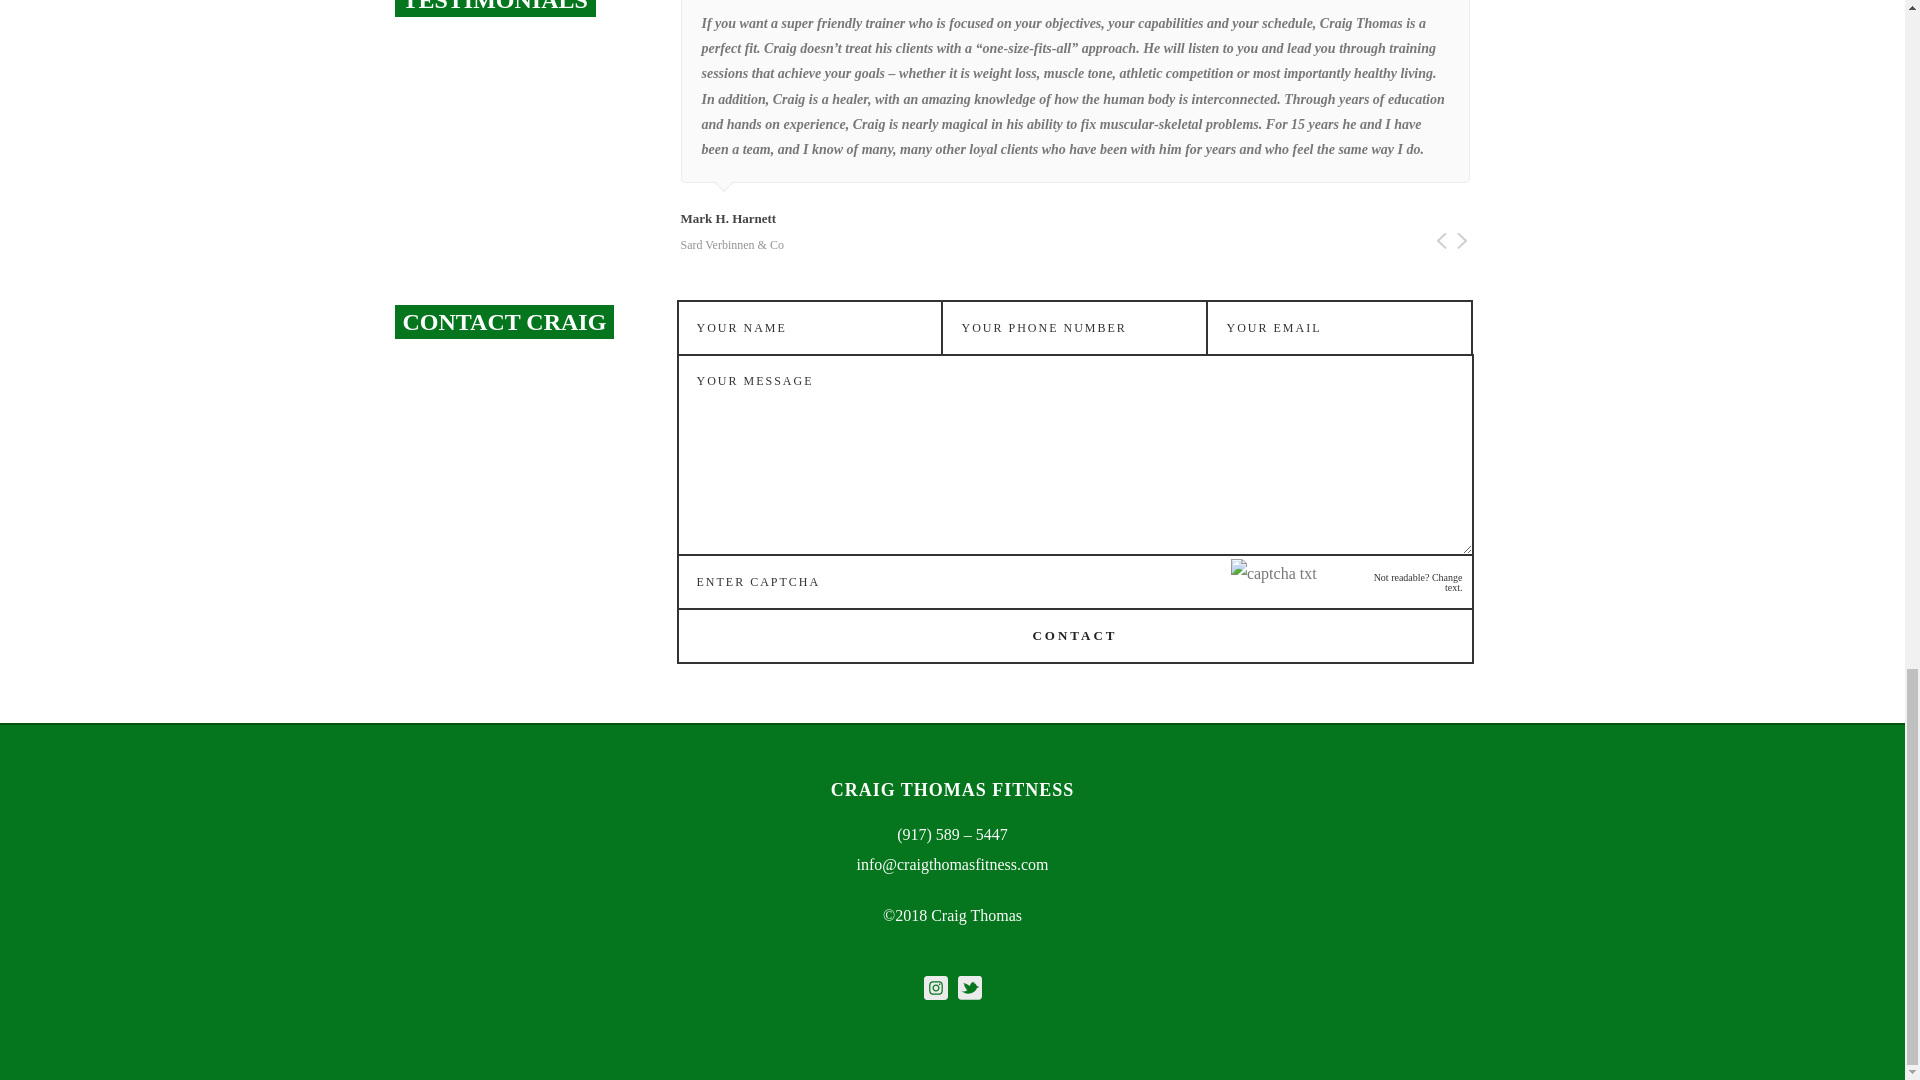 This screenshot has width=1920, height=1080. I want to click on Follow Us on twitter, so click(970, 990).